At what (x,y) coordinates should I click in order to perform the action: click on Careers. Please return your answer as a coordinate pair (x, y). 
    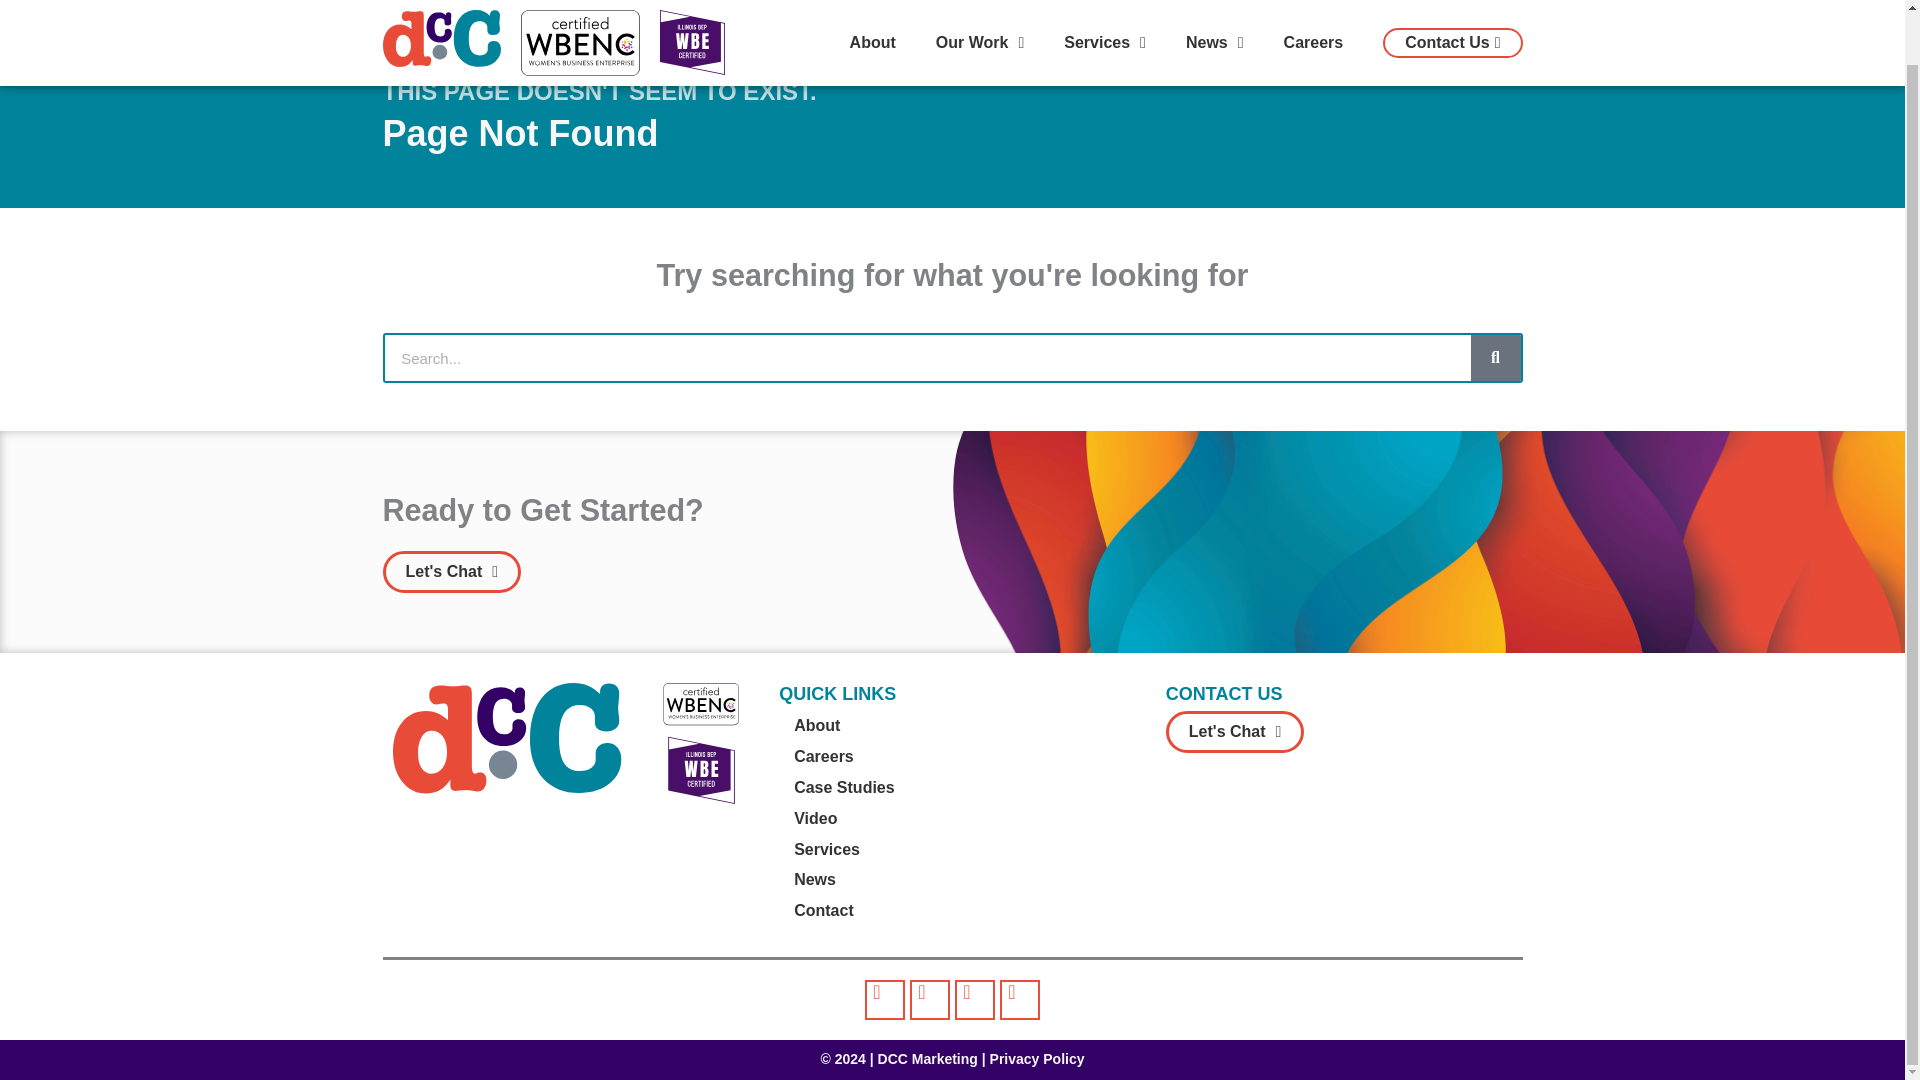
    Looking at the image, I should click on (1313, 6).